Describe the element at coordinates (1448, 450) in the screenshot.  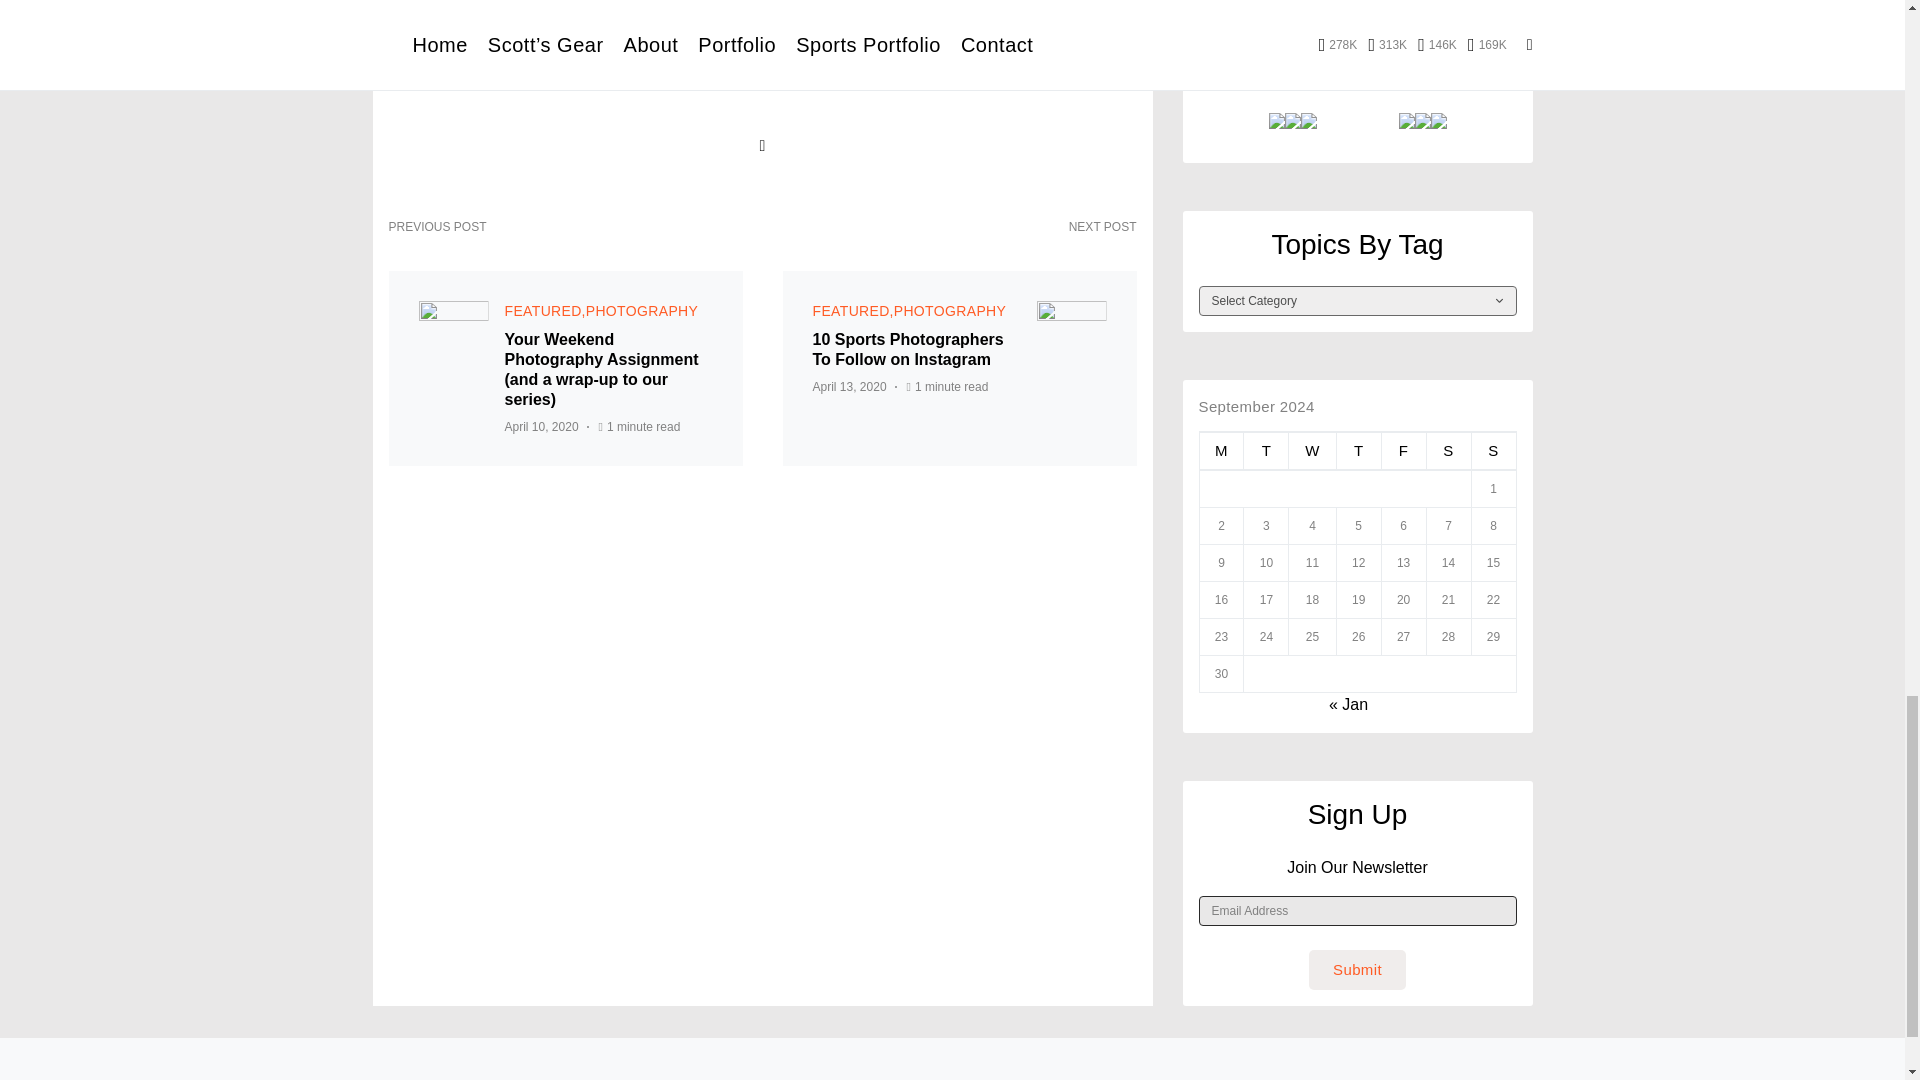
I see `Saturday` at that location.